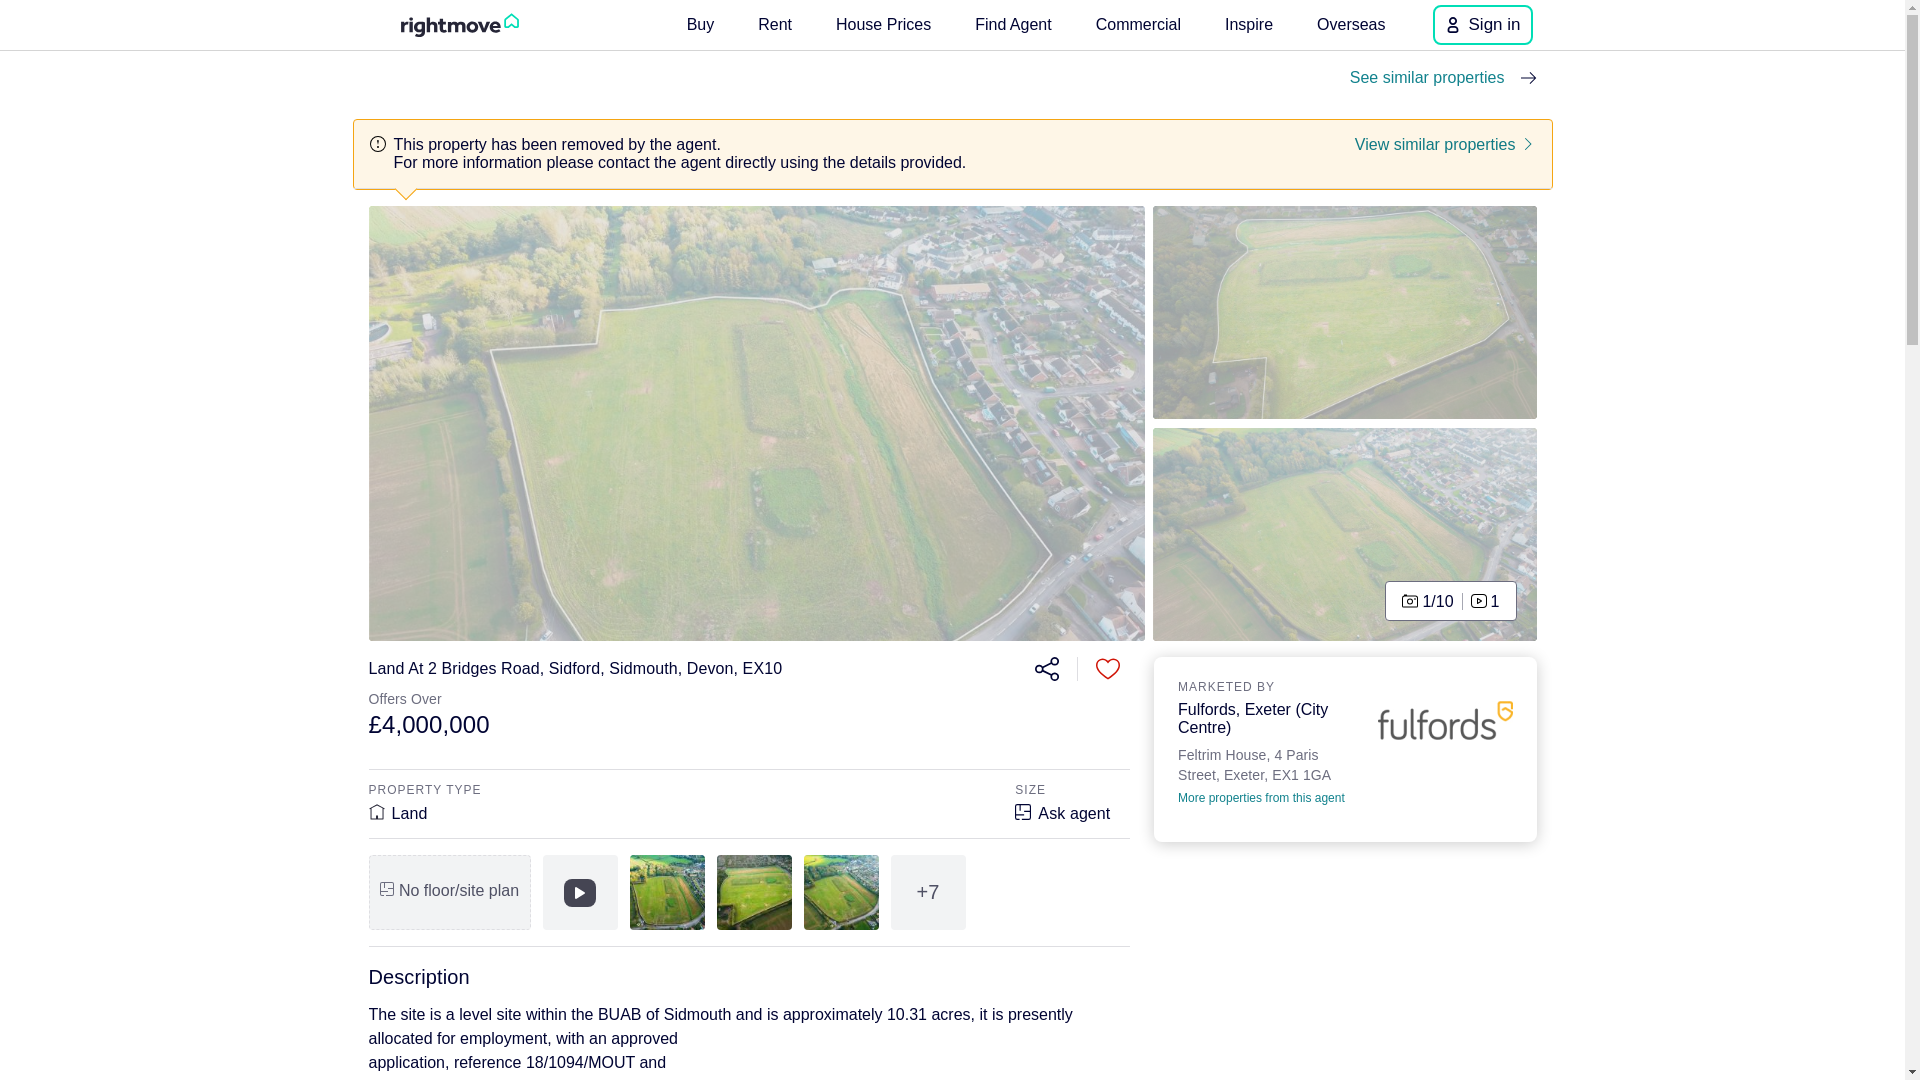  Describe the element at coordinates (701, 24) in the screenshot. I see `Buy` at that location.